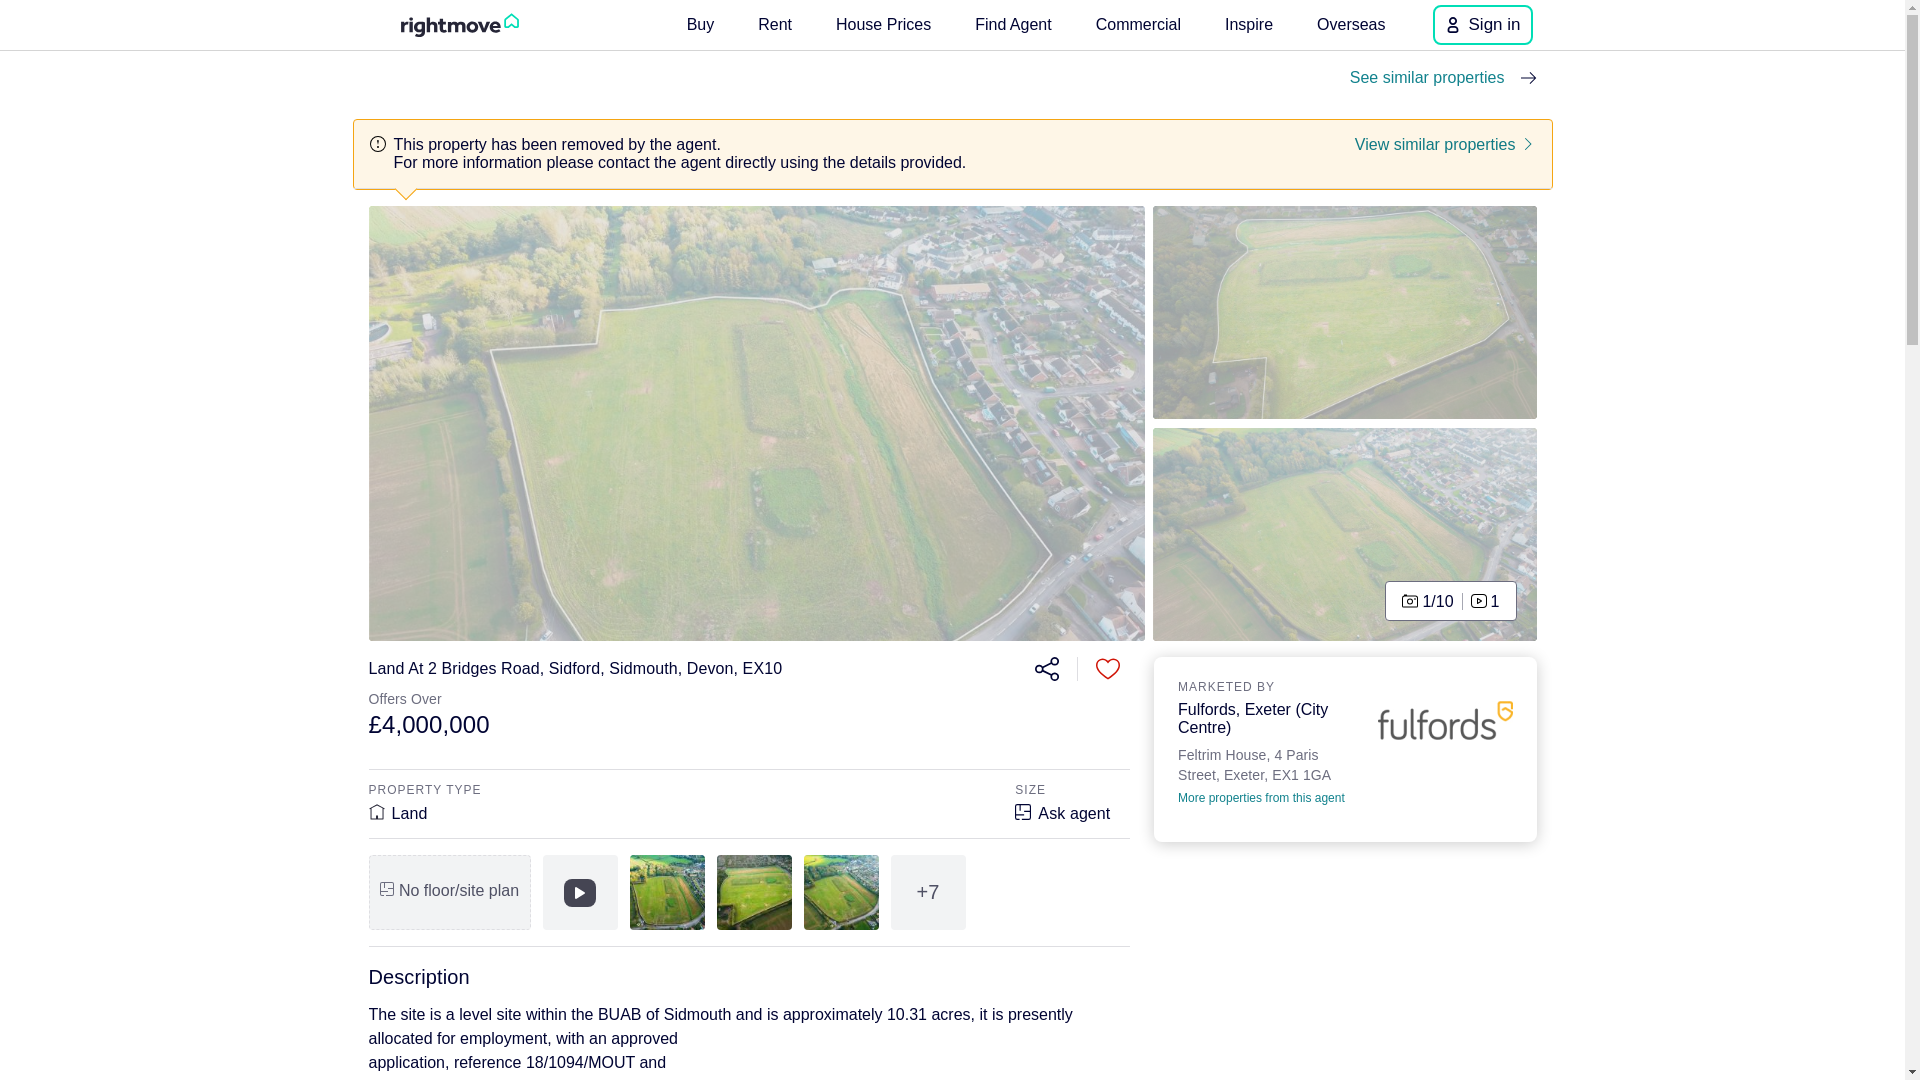  Describe the element at coordinates (701, 24) in the screenshot. I see `Buy` at that location.